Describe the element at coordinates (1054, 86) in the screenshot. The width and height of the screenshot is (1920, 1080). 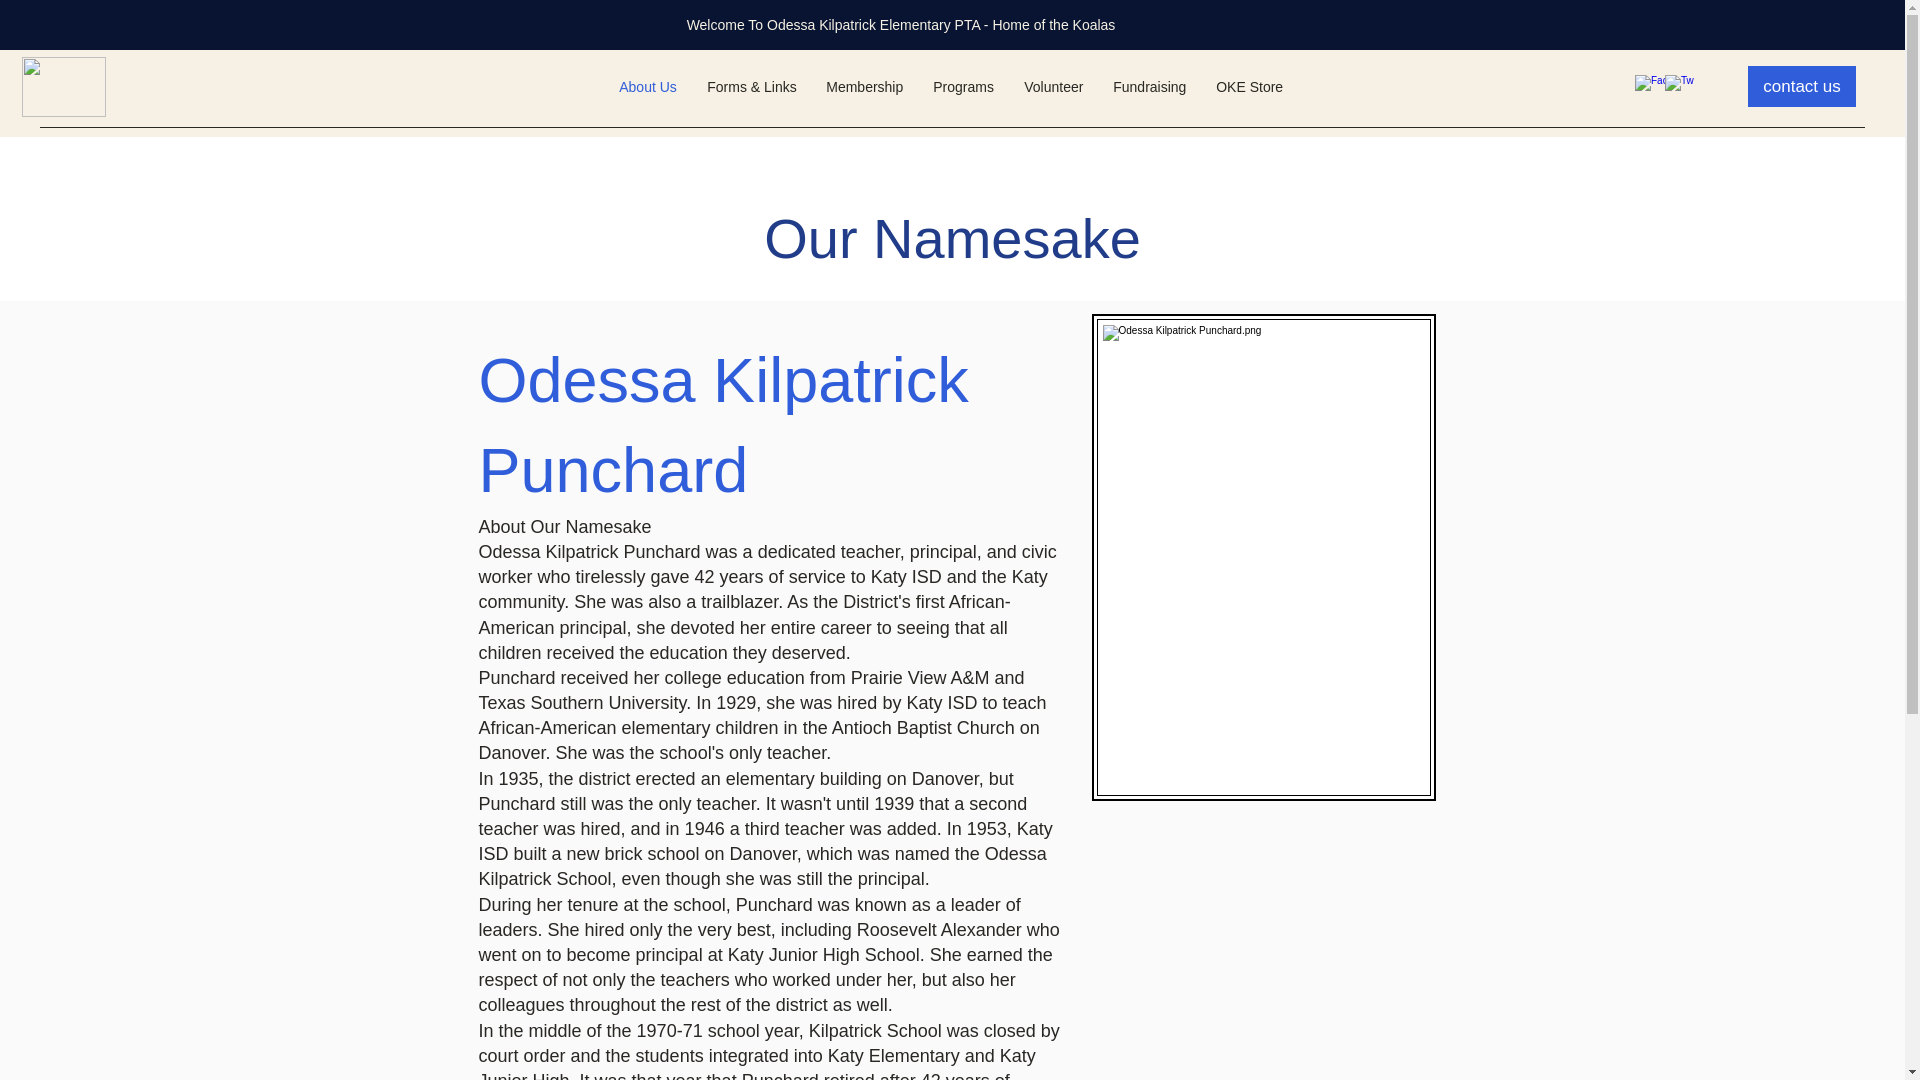
I see `Volunteer` at that location.